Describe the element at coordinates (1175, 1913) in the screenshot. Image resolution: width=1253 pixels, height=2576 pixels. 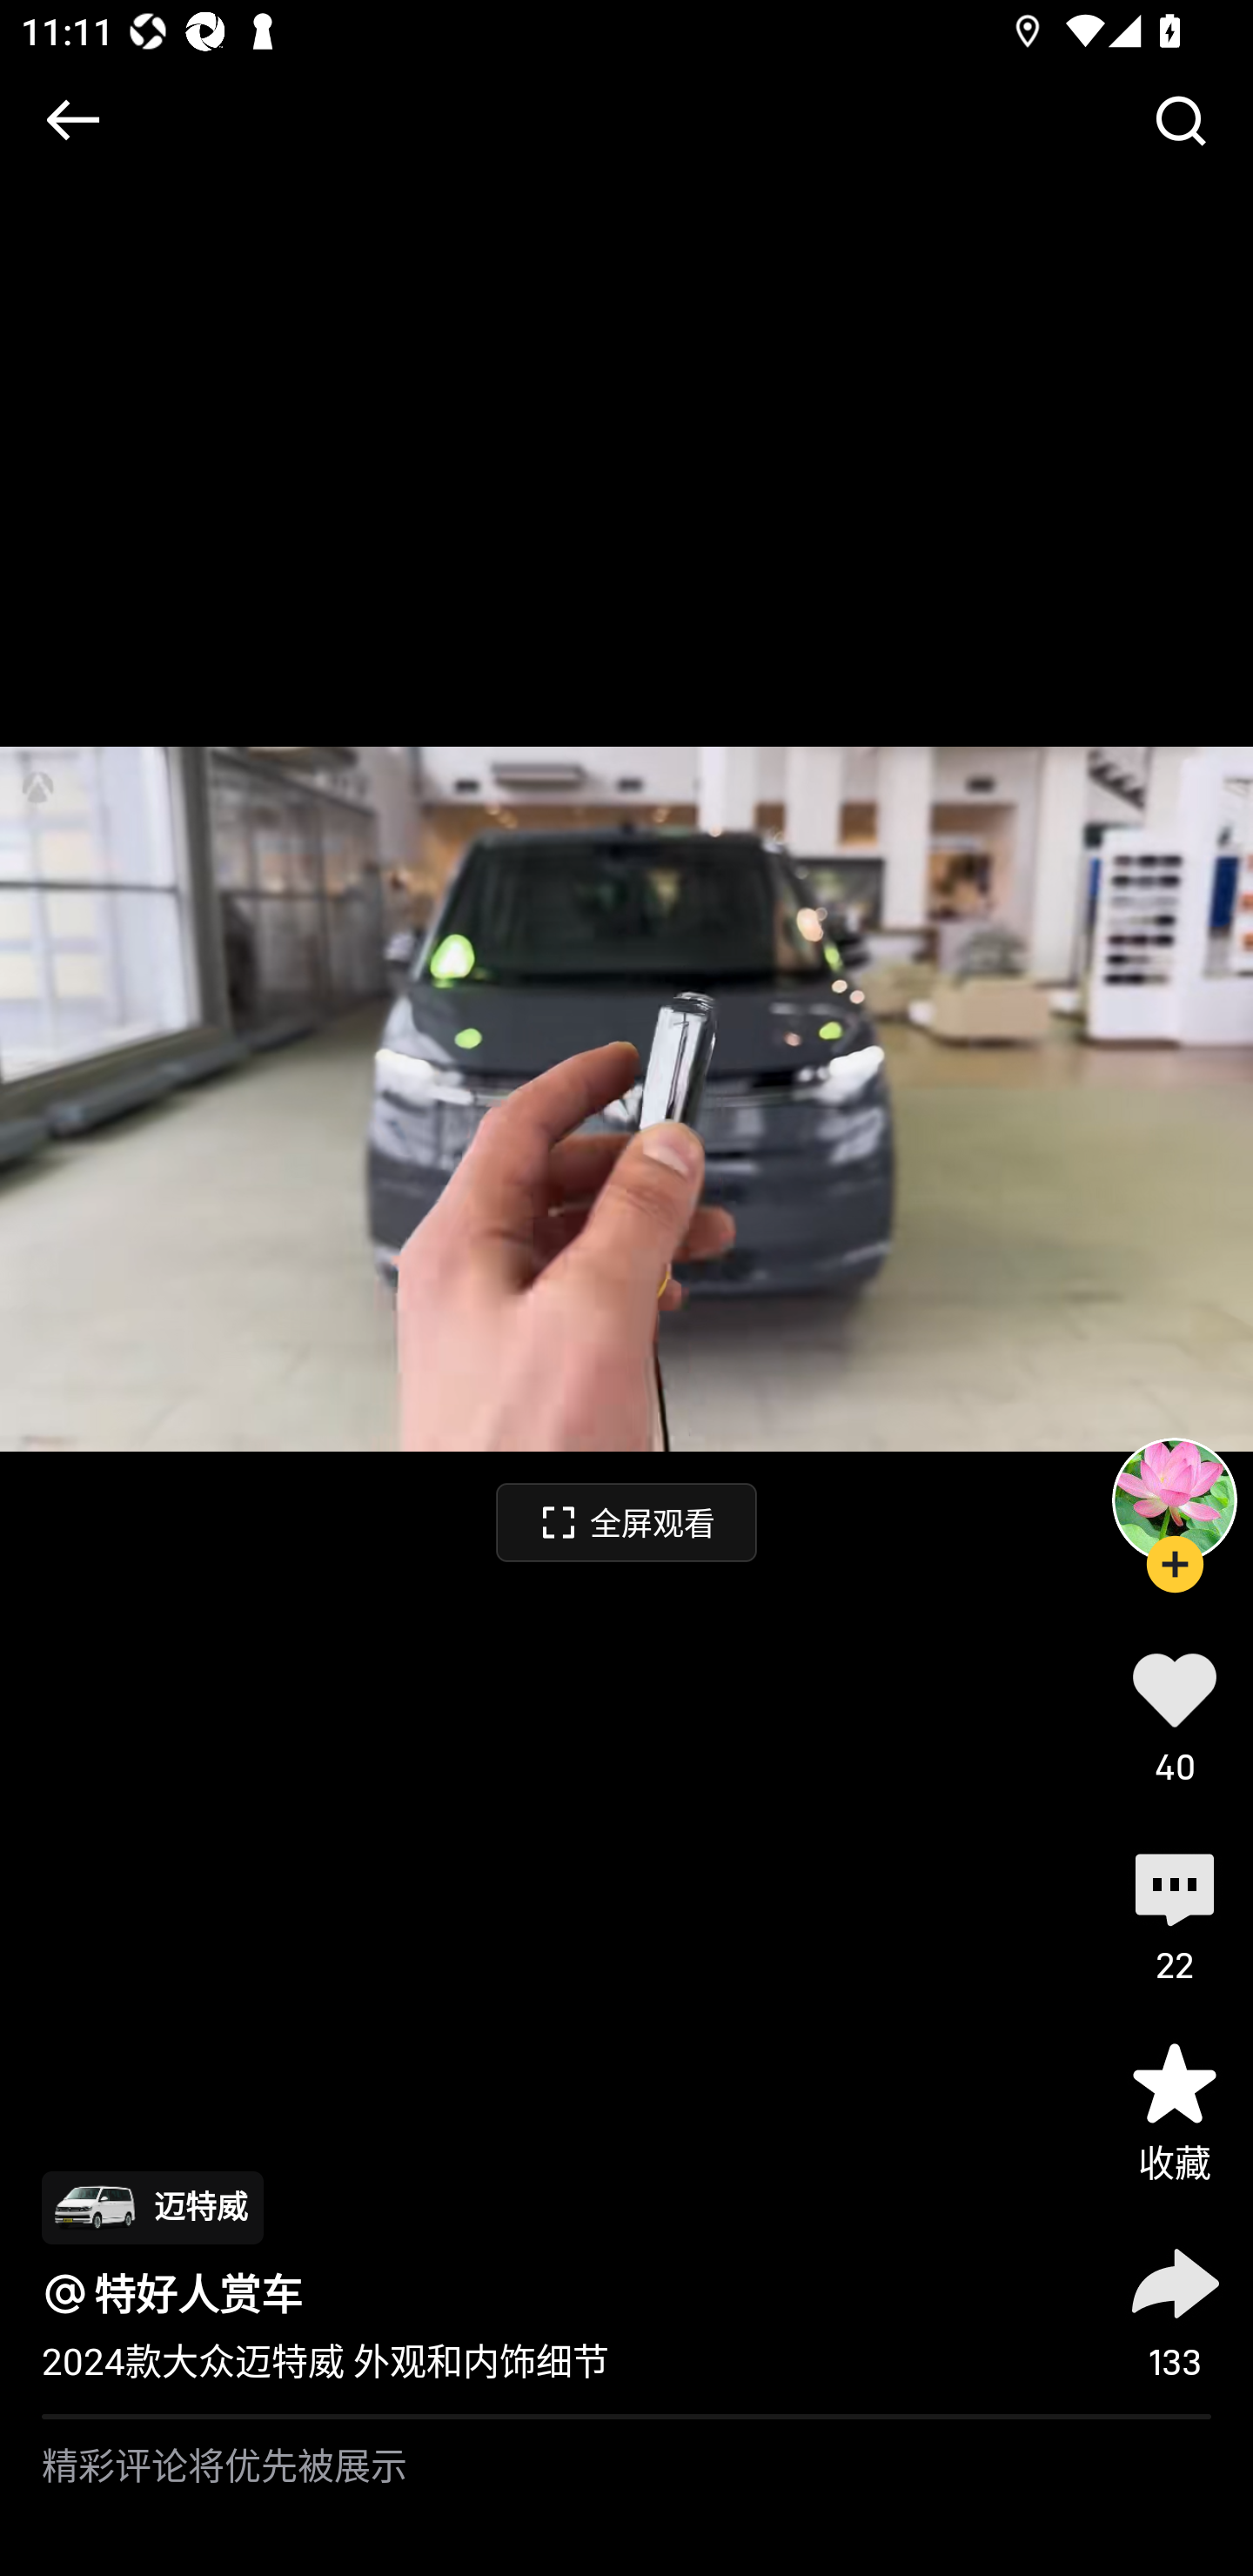
I see `22` at that location.